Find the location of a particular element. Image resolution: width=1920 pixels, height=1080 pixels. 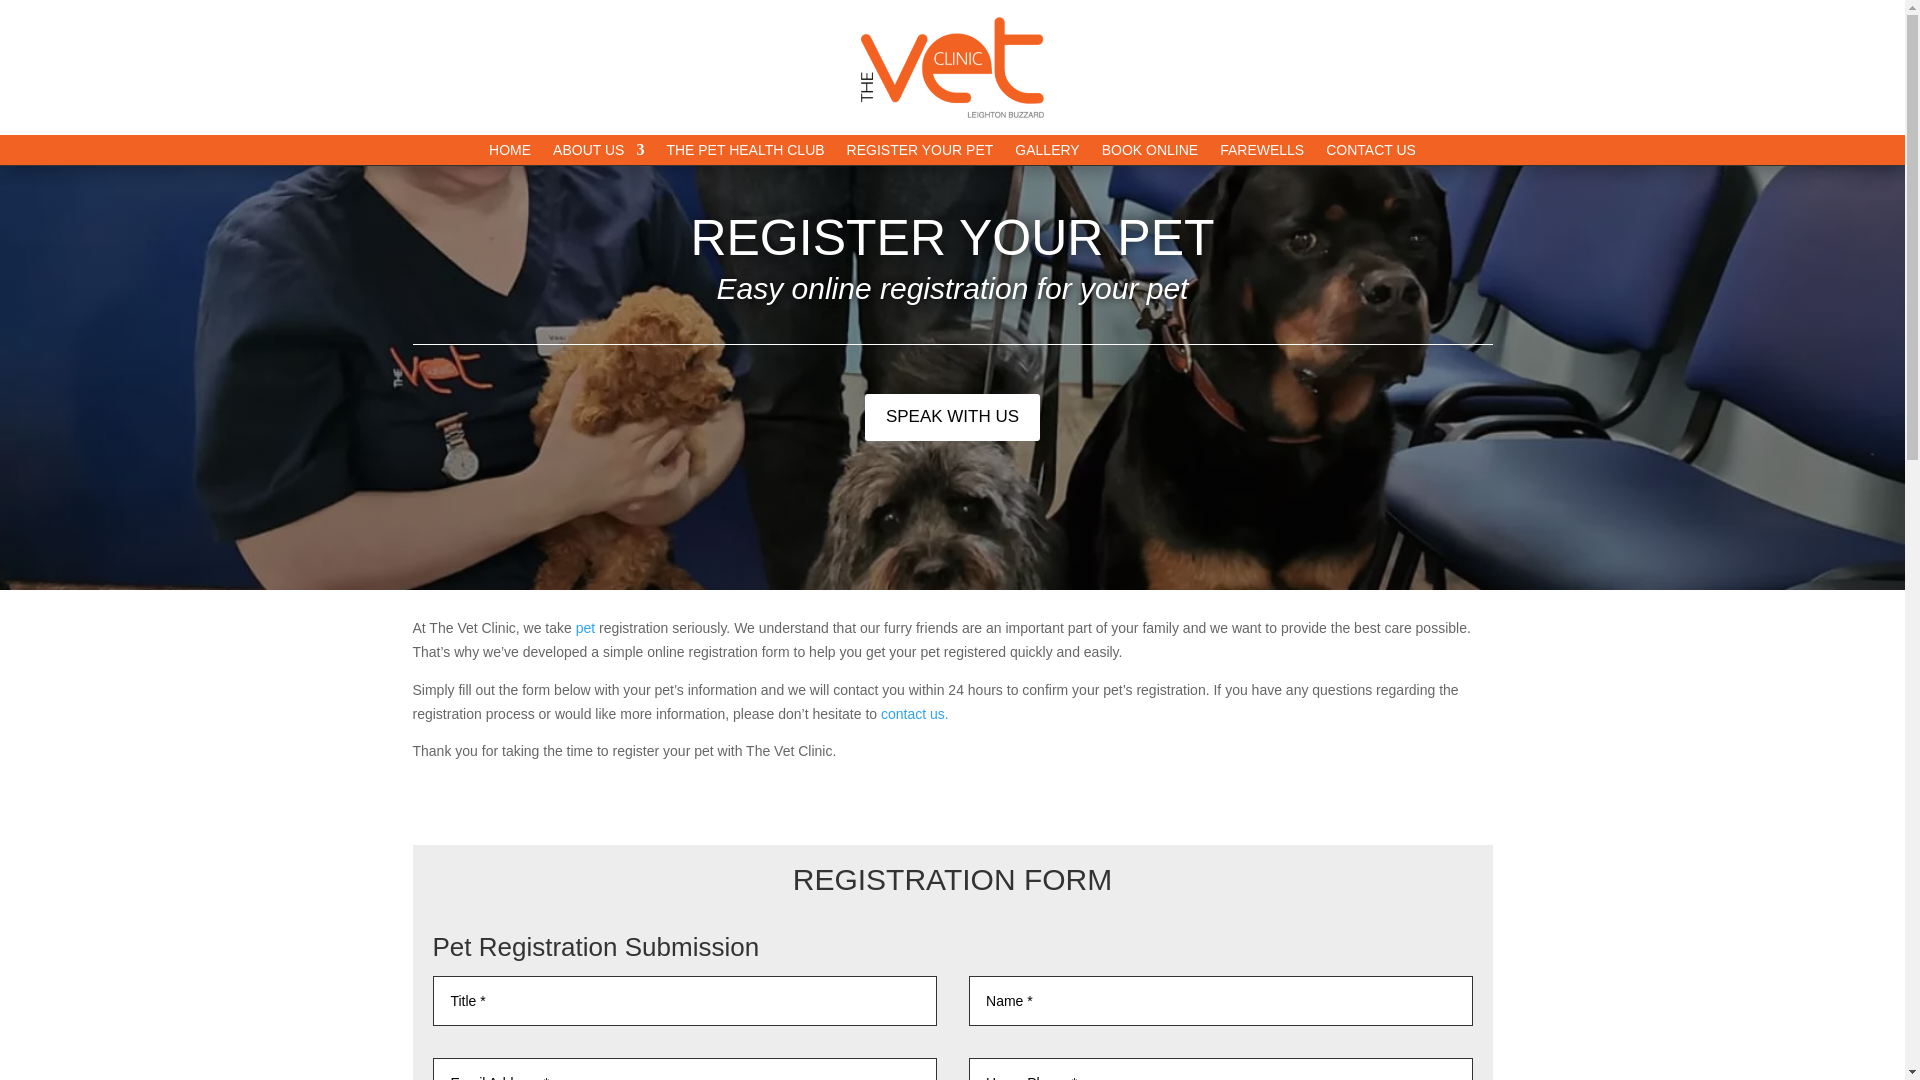

FAREWELLS is located at coordinates (1261, 154).